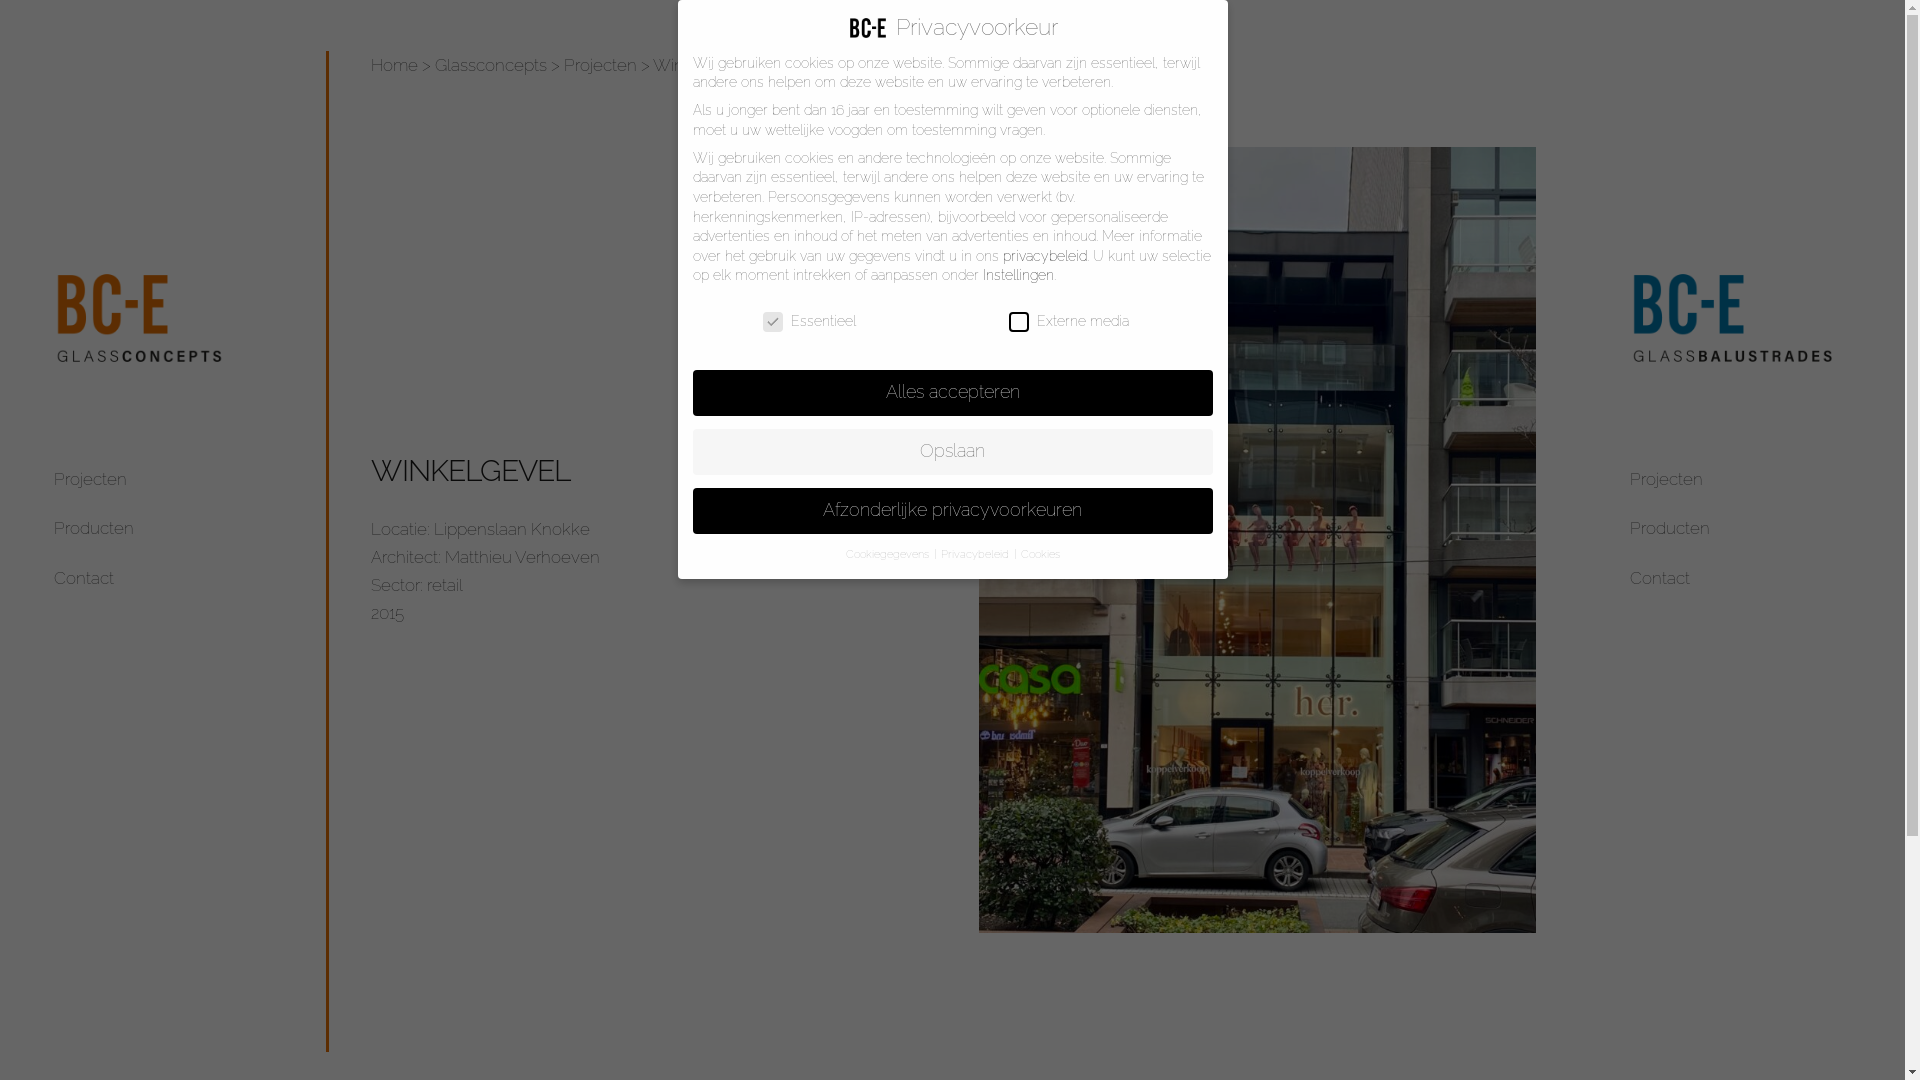  What do you see at coordinates (952, 511) in the screenshot?
I see `Afzonderlijke privacyvoorkeuren` at bounding box center [952, 511].